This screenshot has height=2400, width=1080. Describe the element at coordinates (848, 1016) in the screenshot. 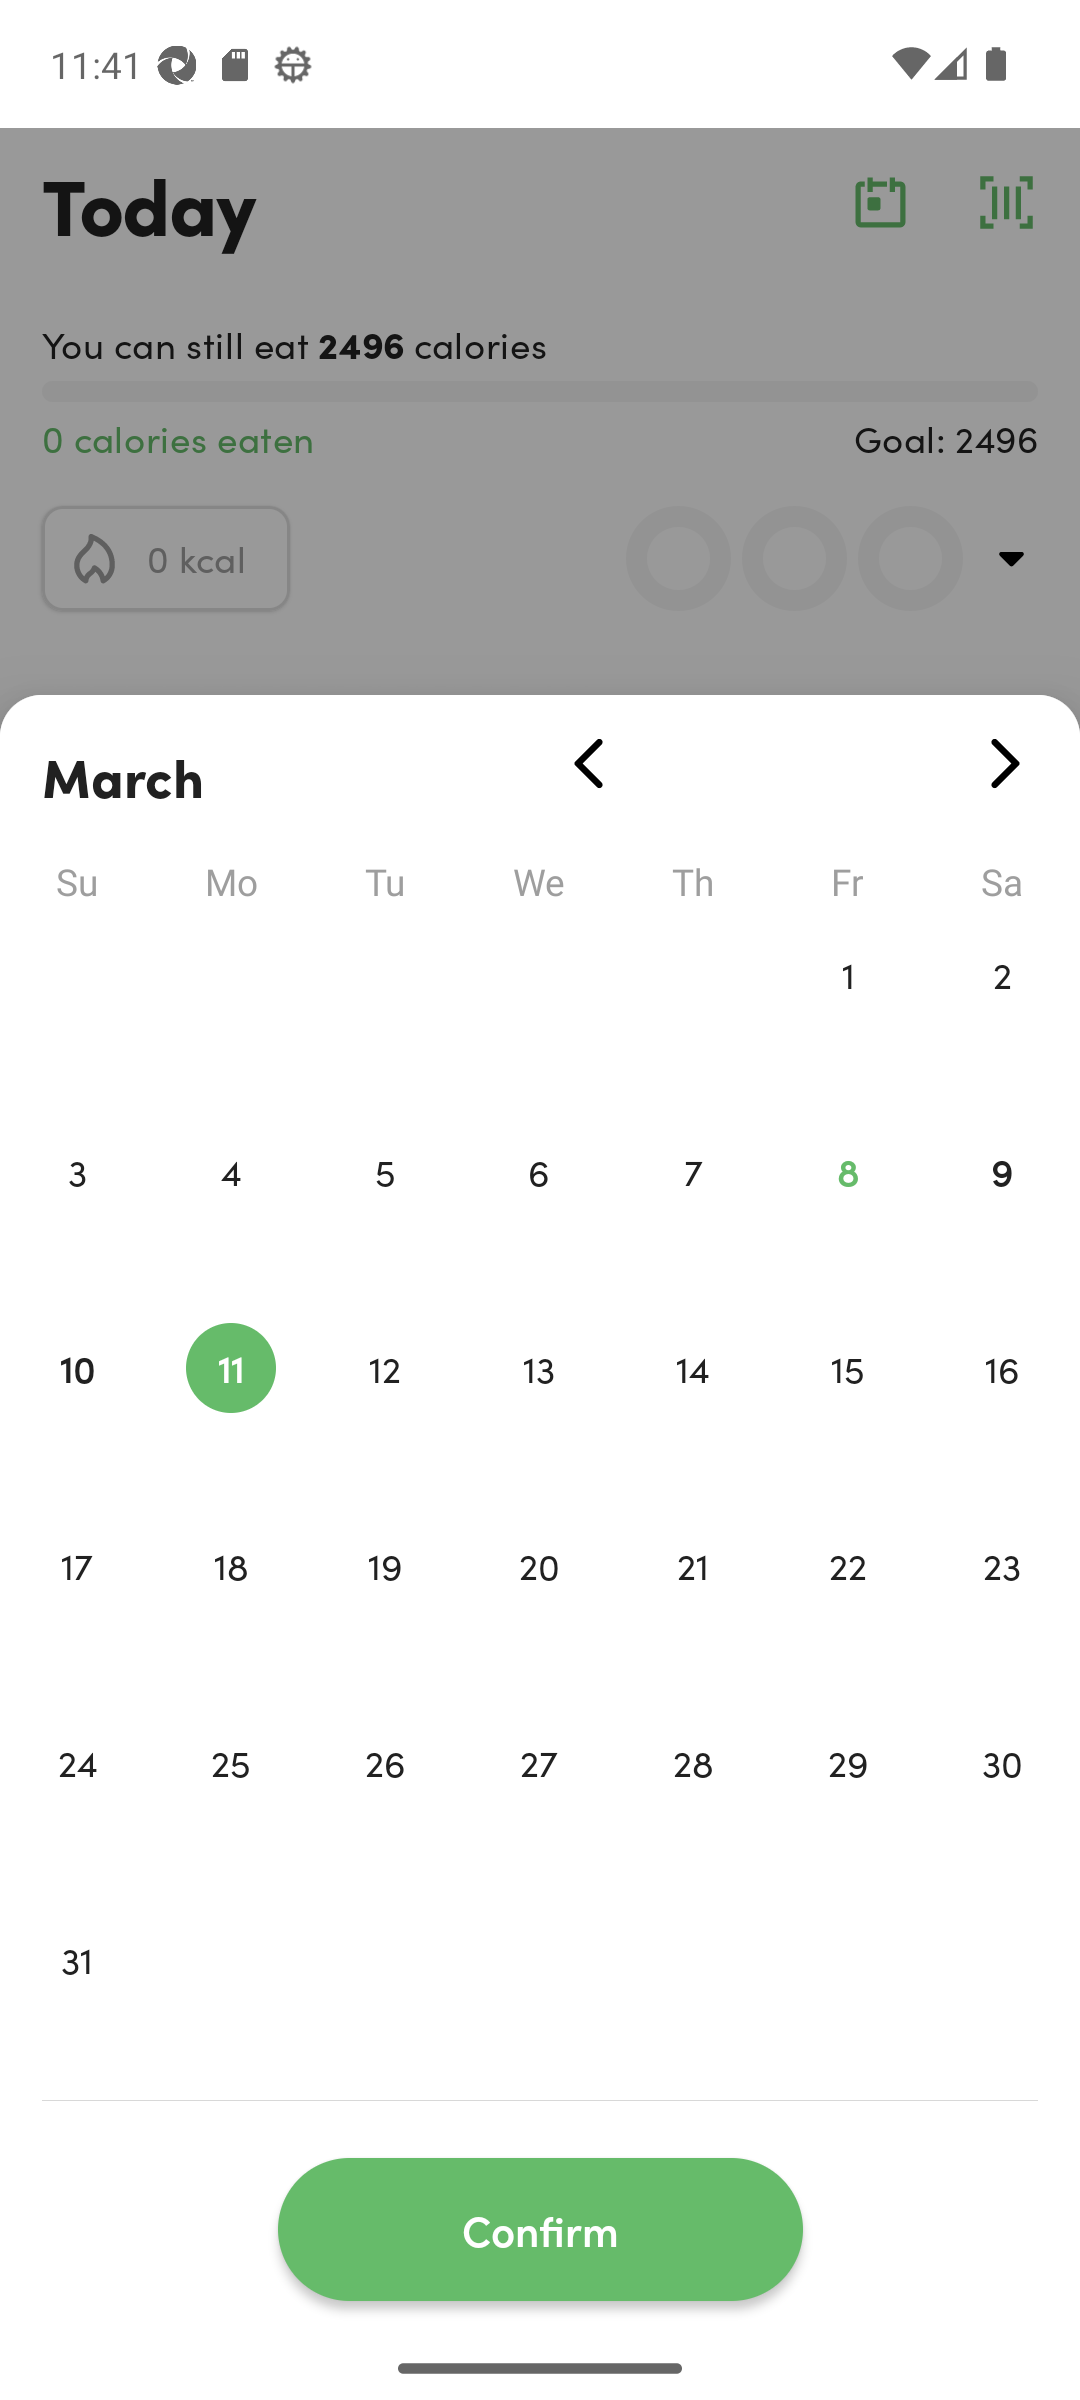

I see `1` at that location.